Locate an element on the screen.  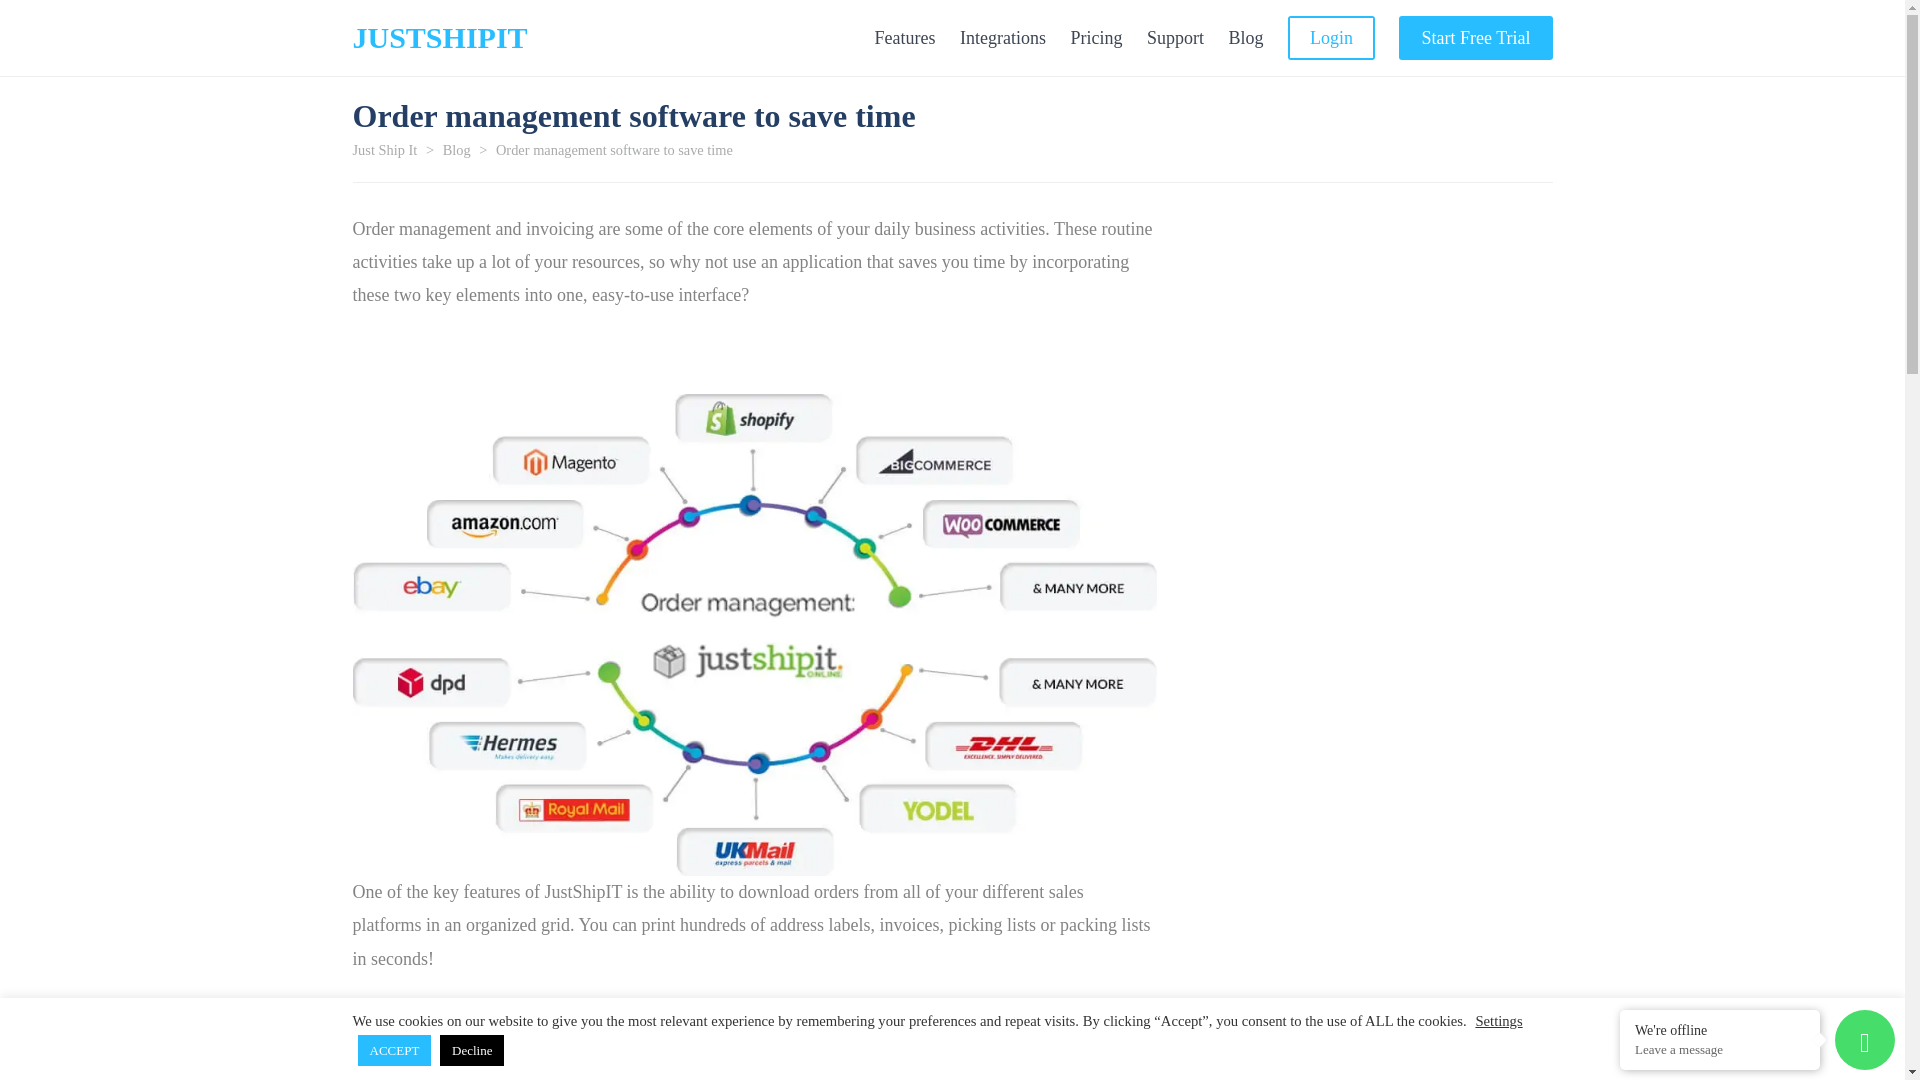
eBay is located at coordinates (1110, 1076).